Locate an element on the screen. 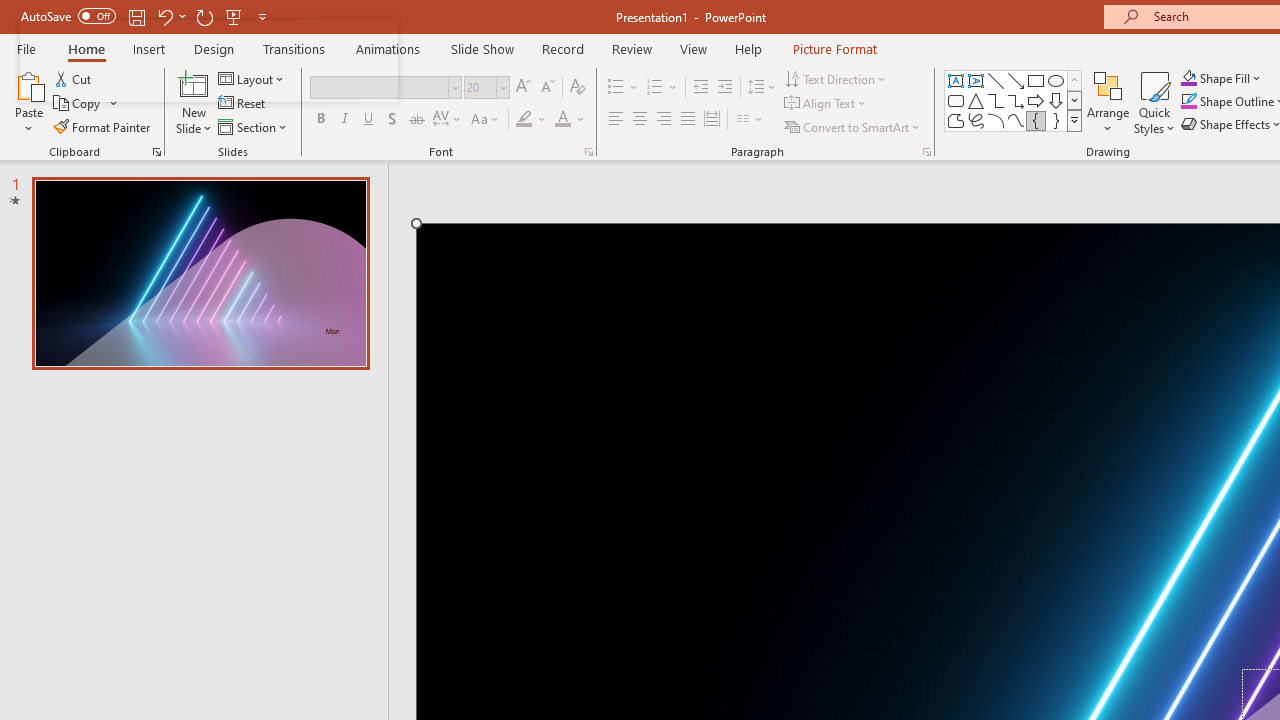 The image size is (1280, 720). Font Size is located at coordinates (486, 88).